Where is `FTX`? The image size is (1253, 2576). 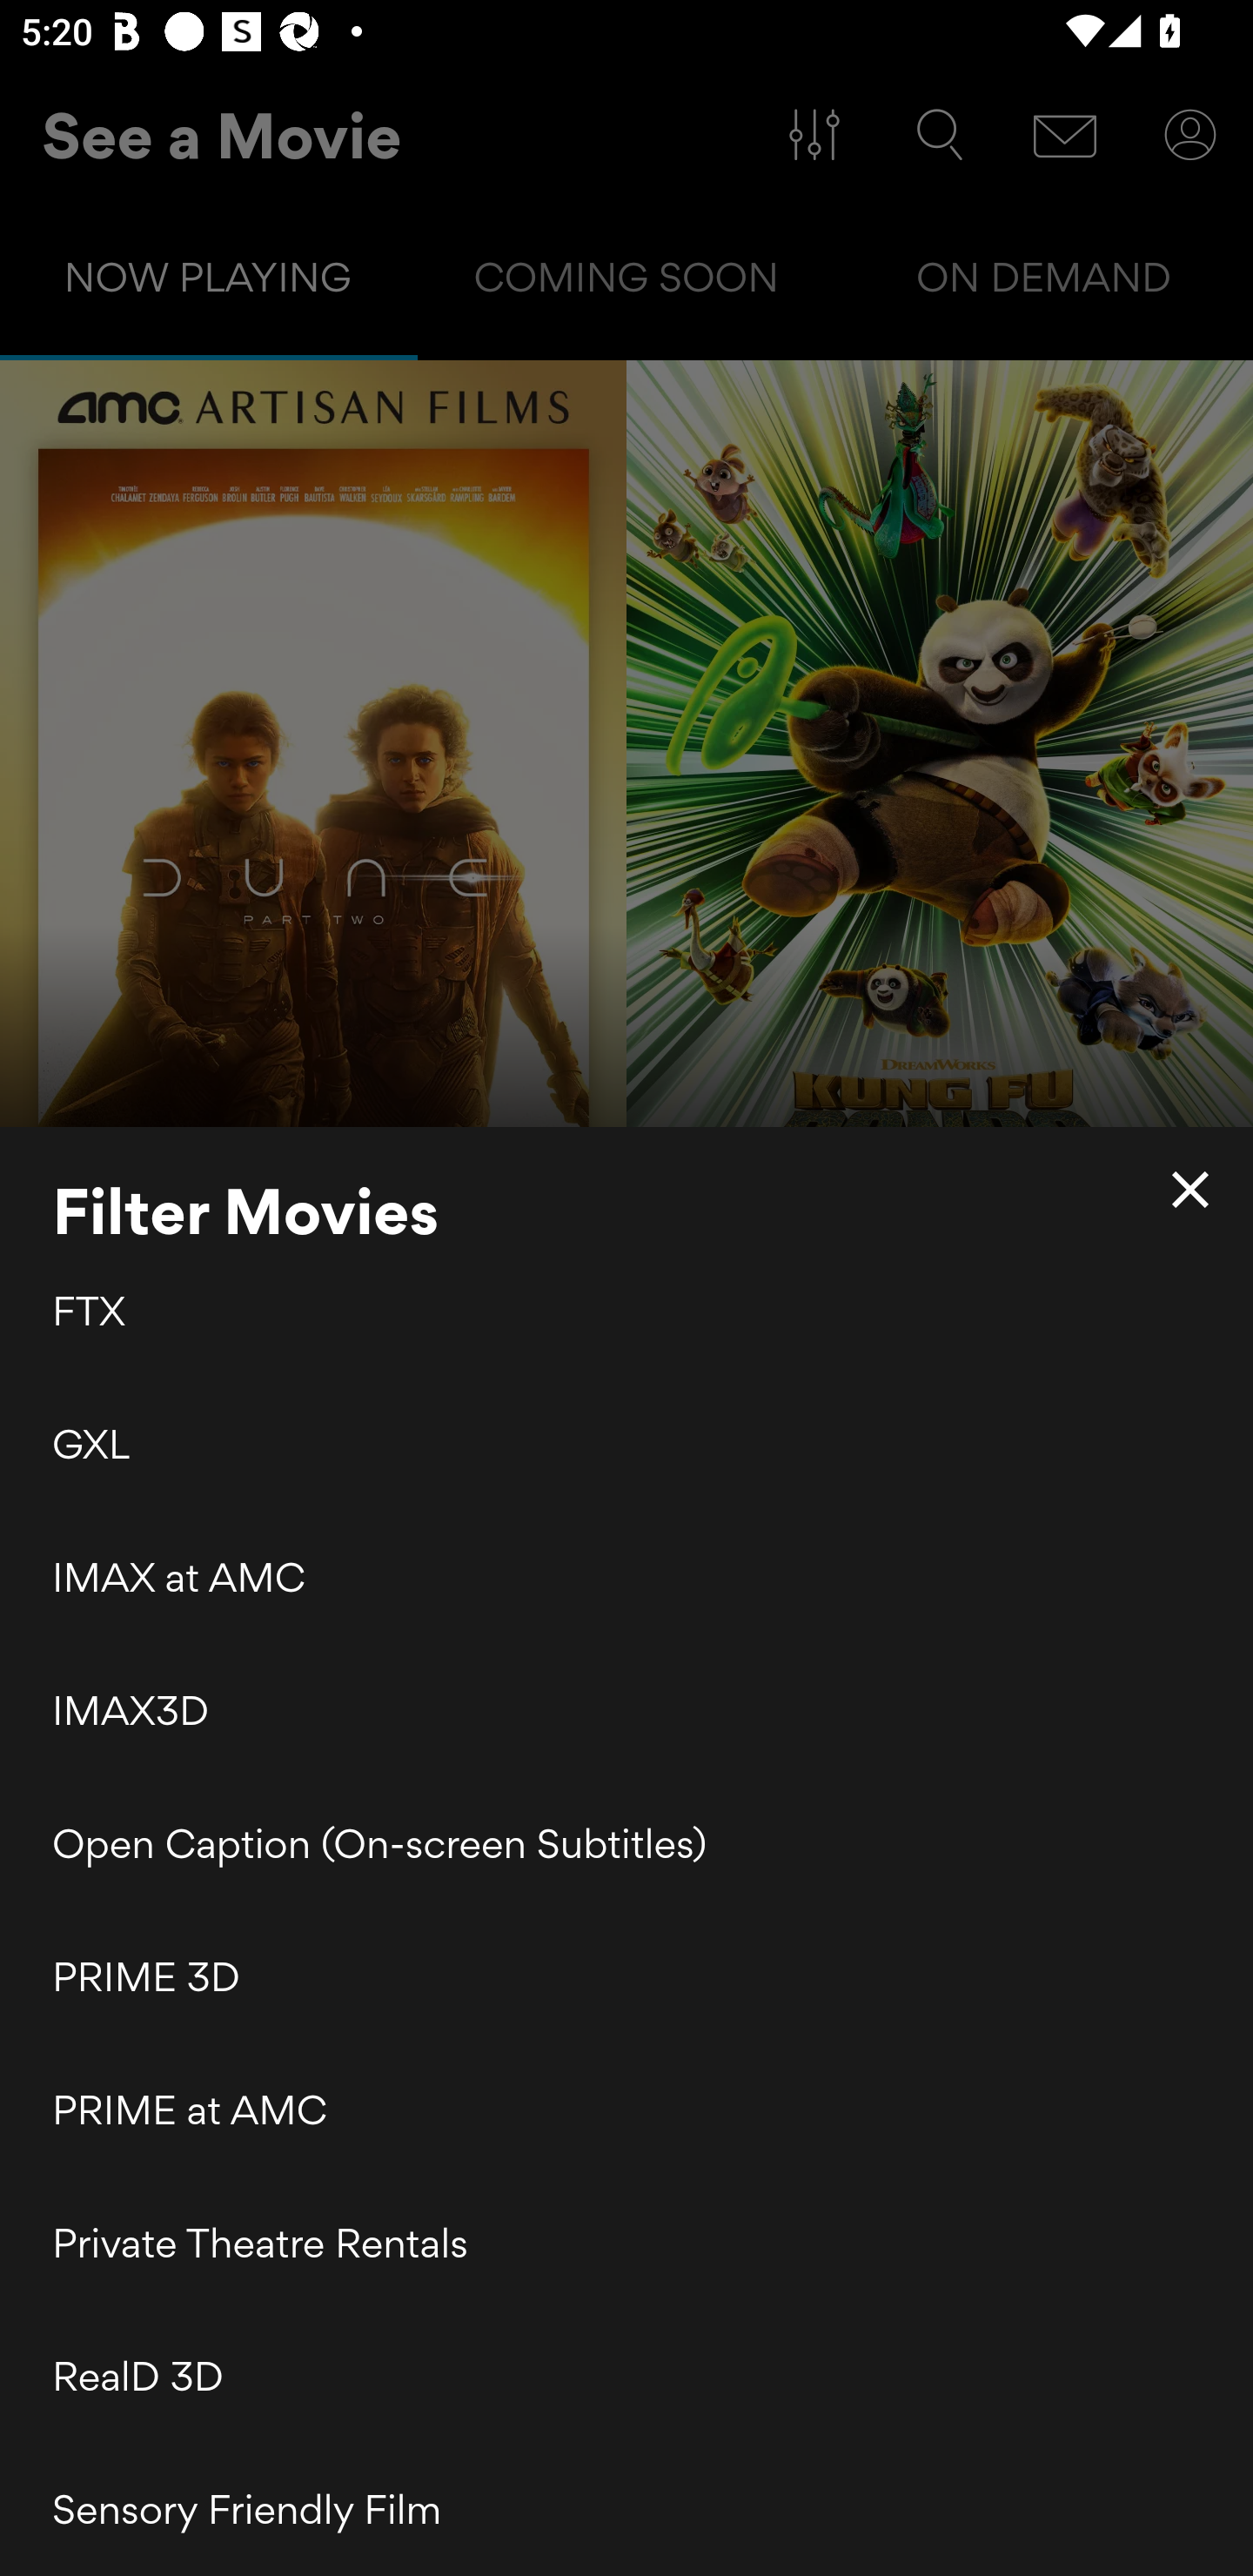
FTX is located at coordinates (626, 1314).